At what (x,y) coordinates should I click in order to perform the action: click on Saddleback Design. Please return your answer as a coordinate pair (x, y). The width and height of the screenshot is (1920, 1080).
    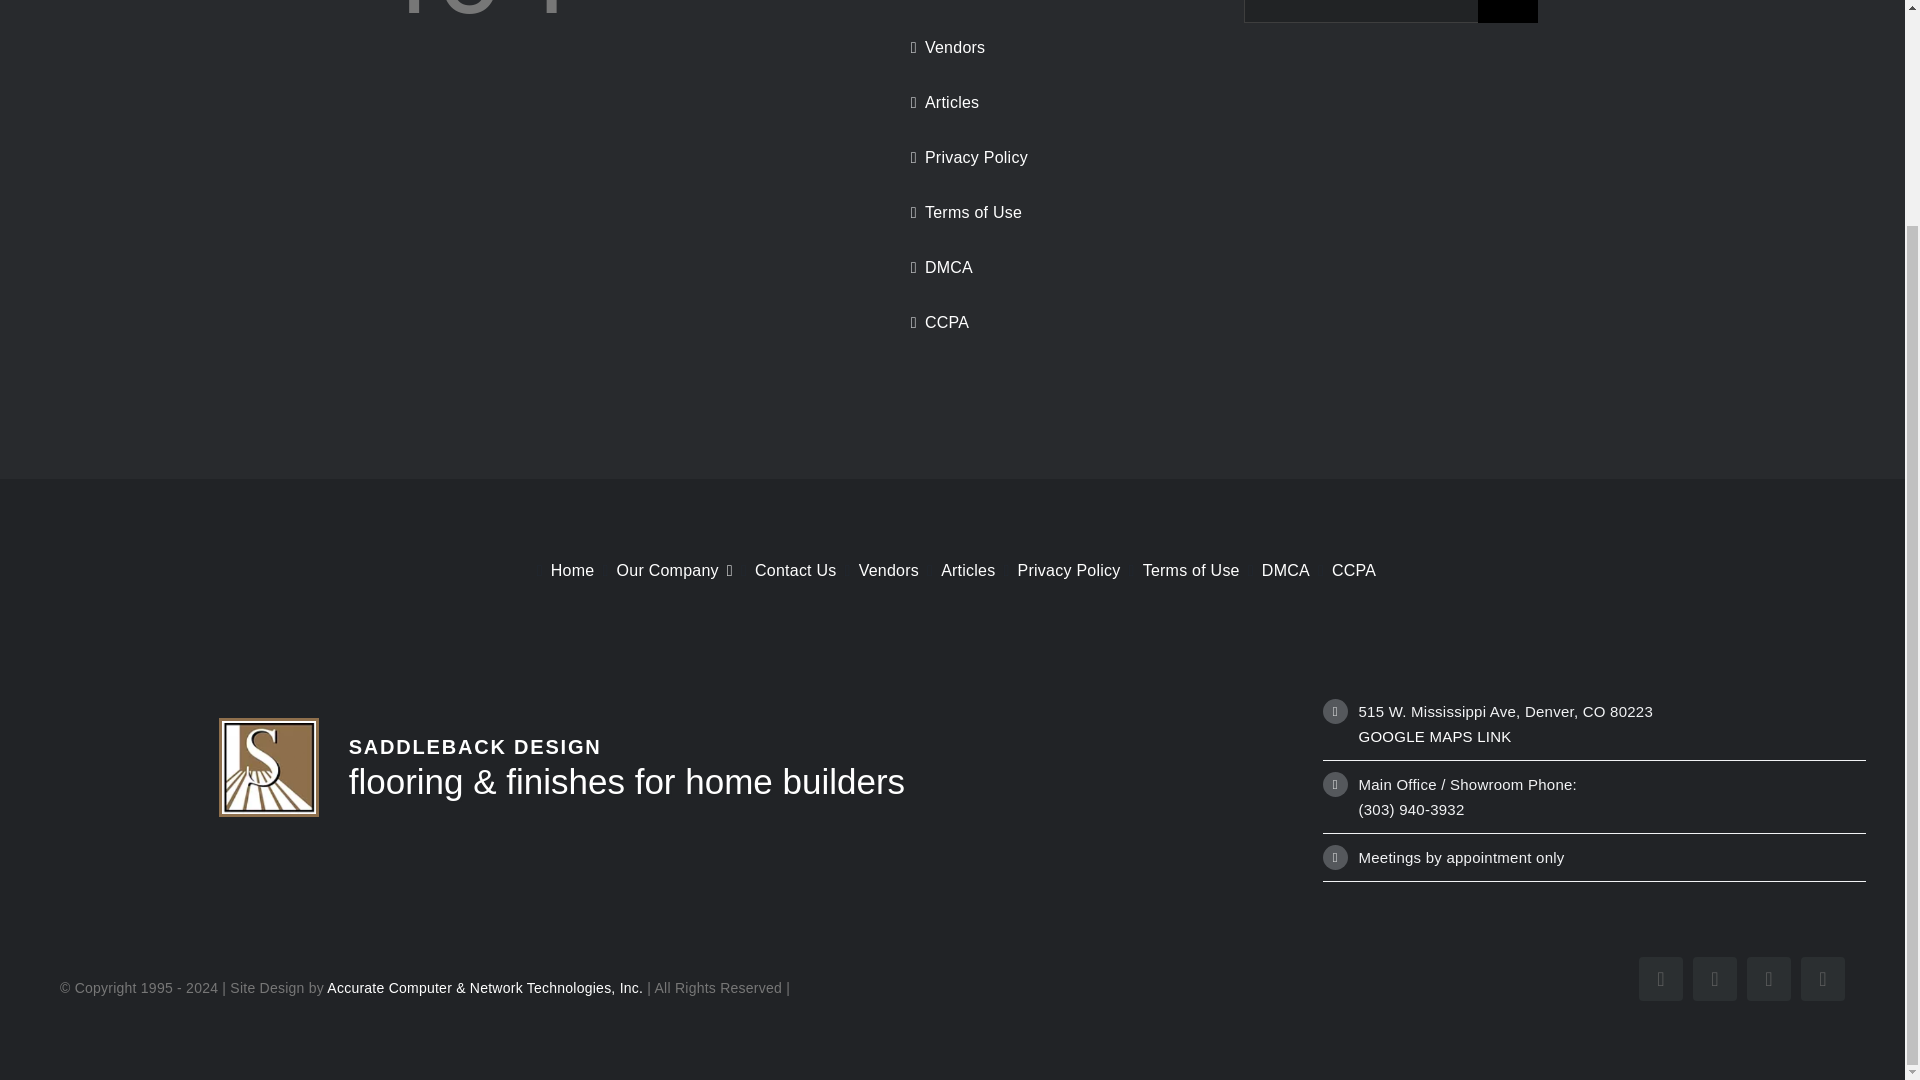
    Looking at the image, I should click on (269, 768).